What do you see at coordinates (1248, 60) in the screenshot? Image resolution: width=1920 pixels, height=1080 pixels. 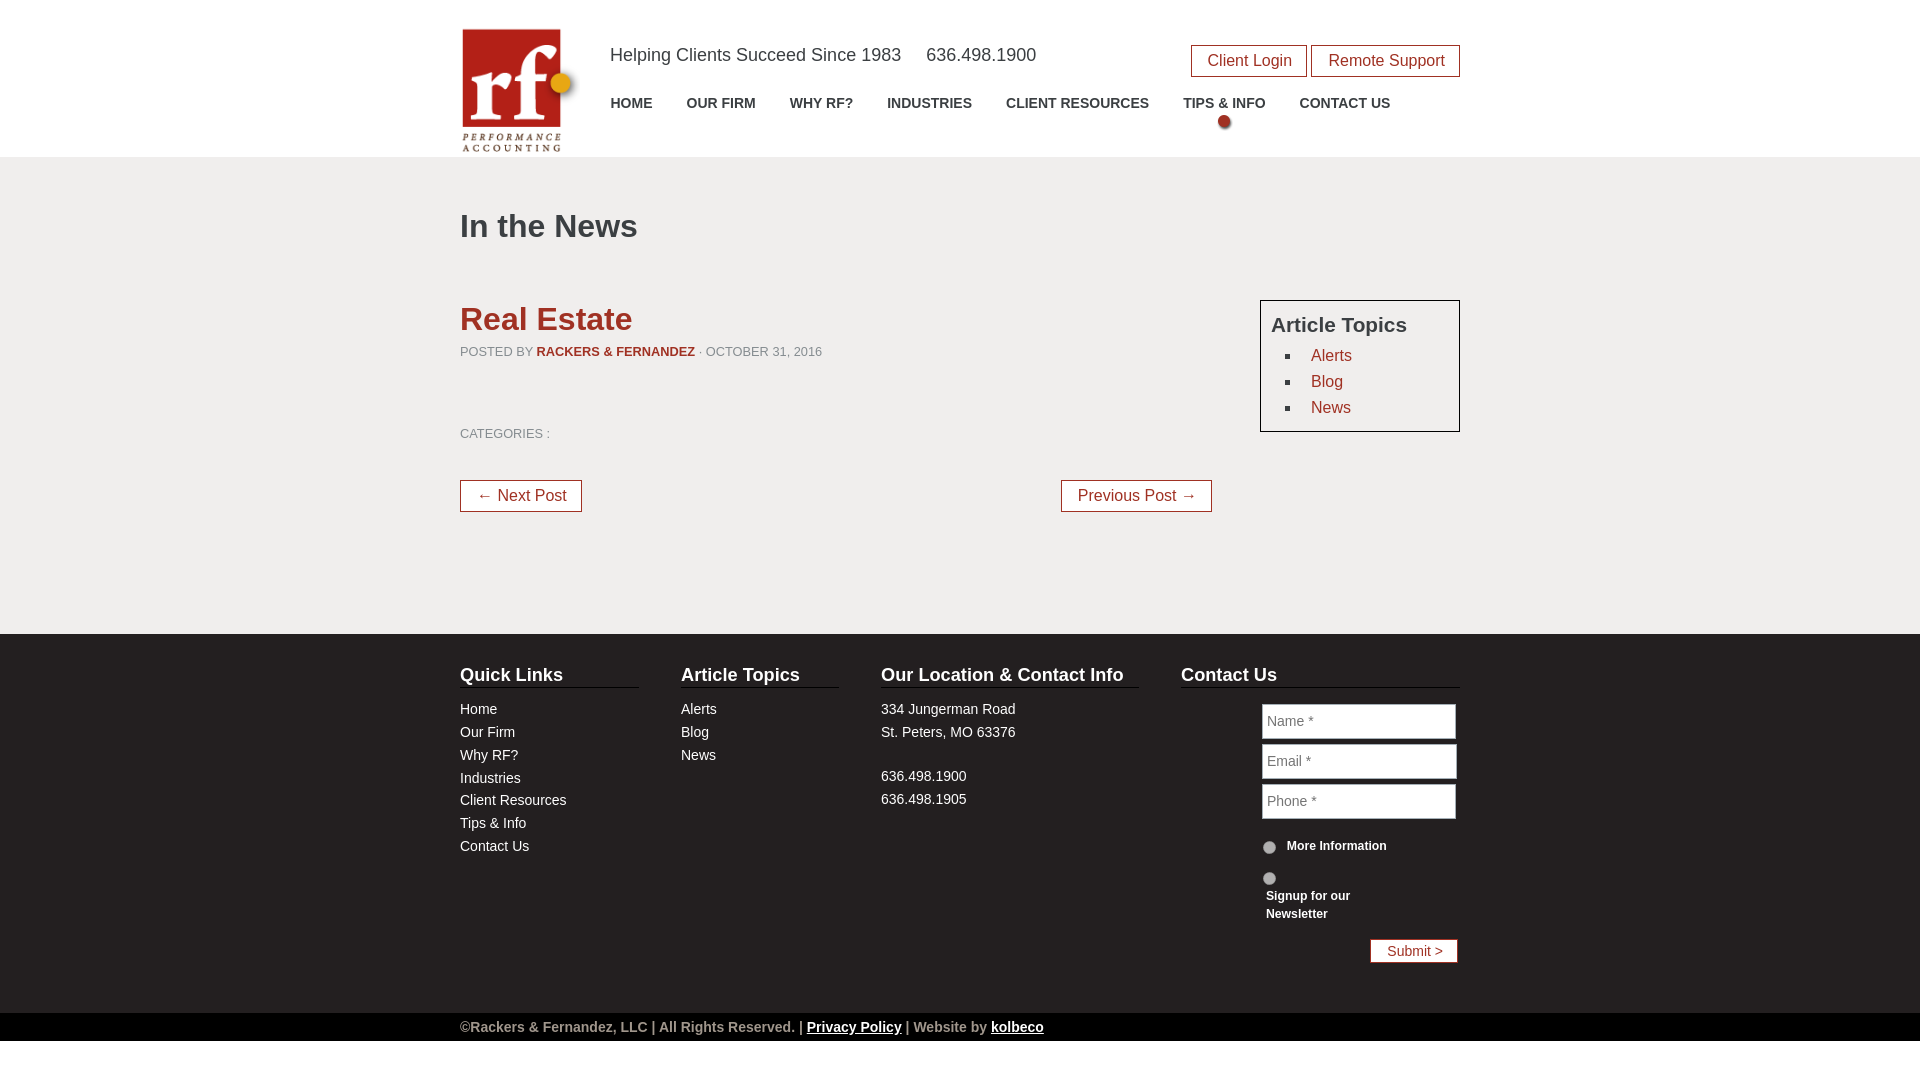 I see `Client Login` at bounding box center [1248, 60].